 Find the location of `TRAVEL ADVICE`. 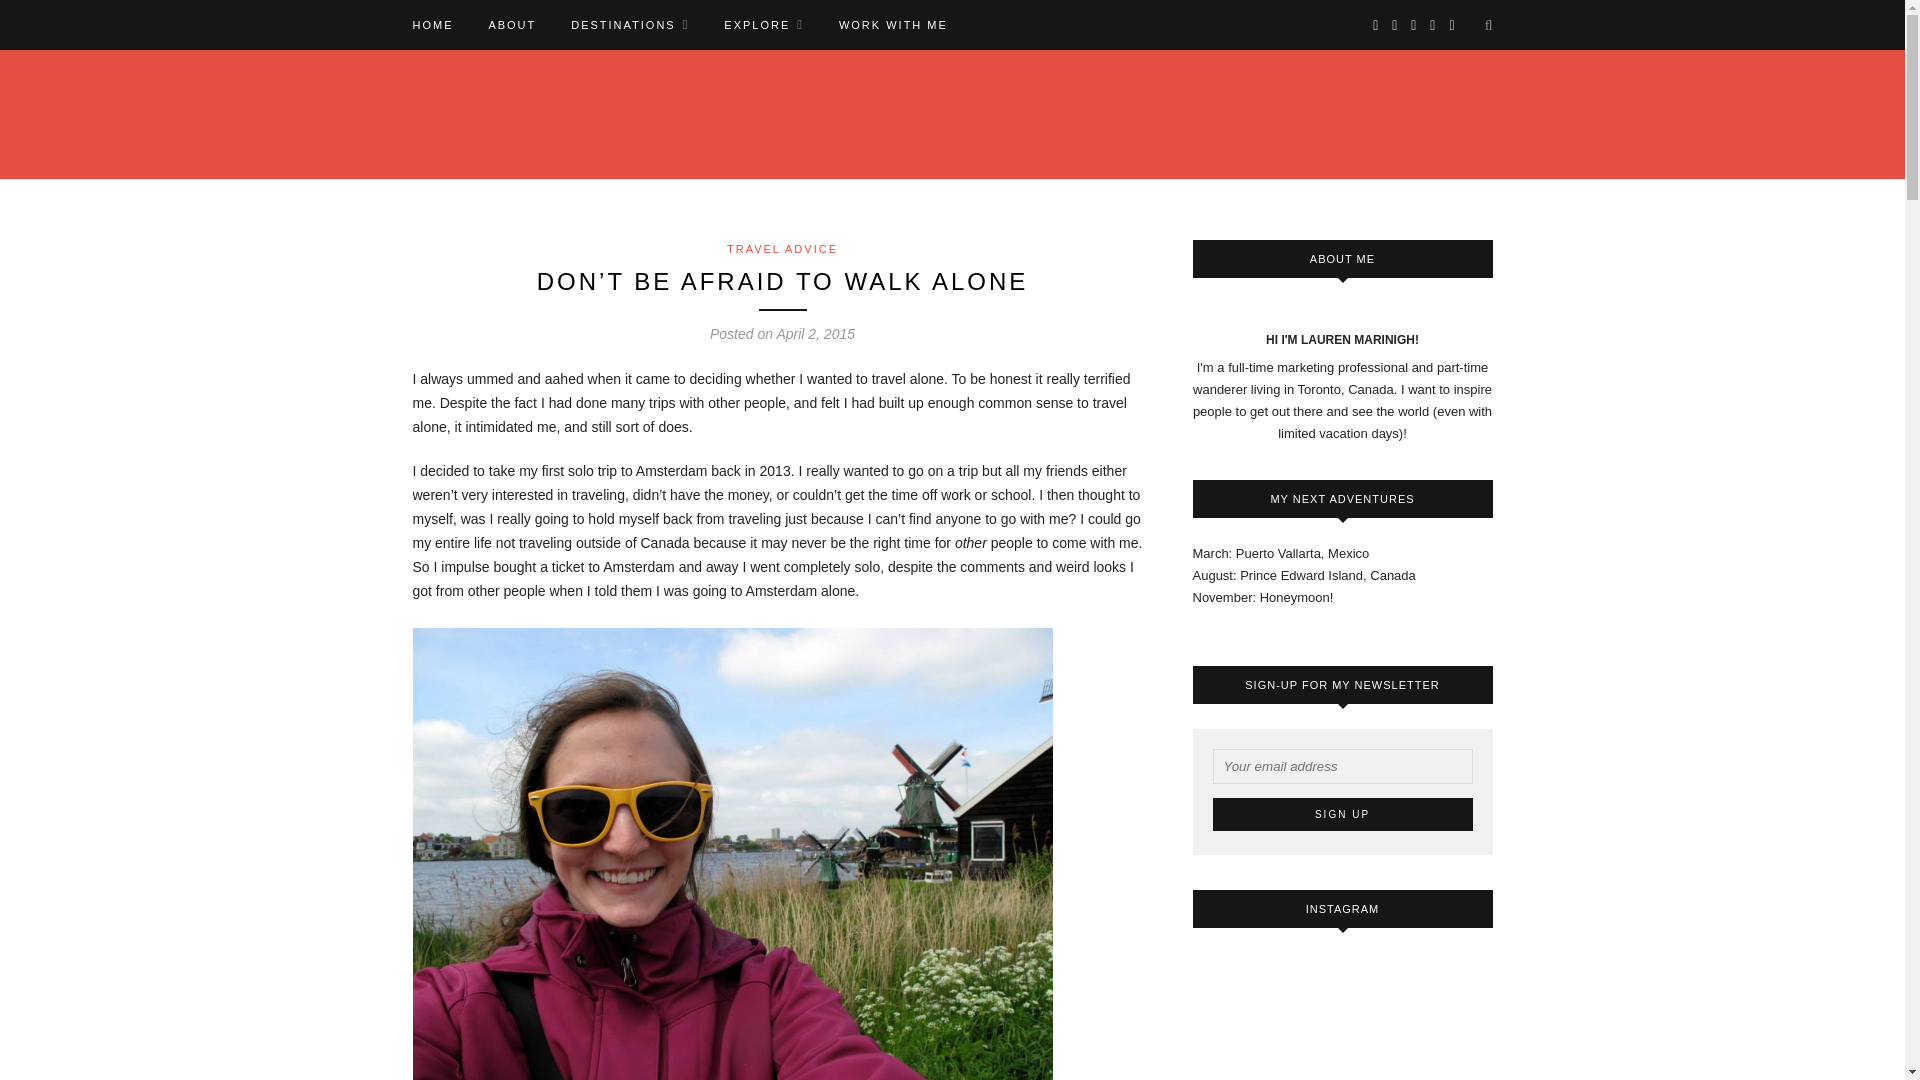

TRAVEL ADVICE is located at coordinates (782, 248).